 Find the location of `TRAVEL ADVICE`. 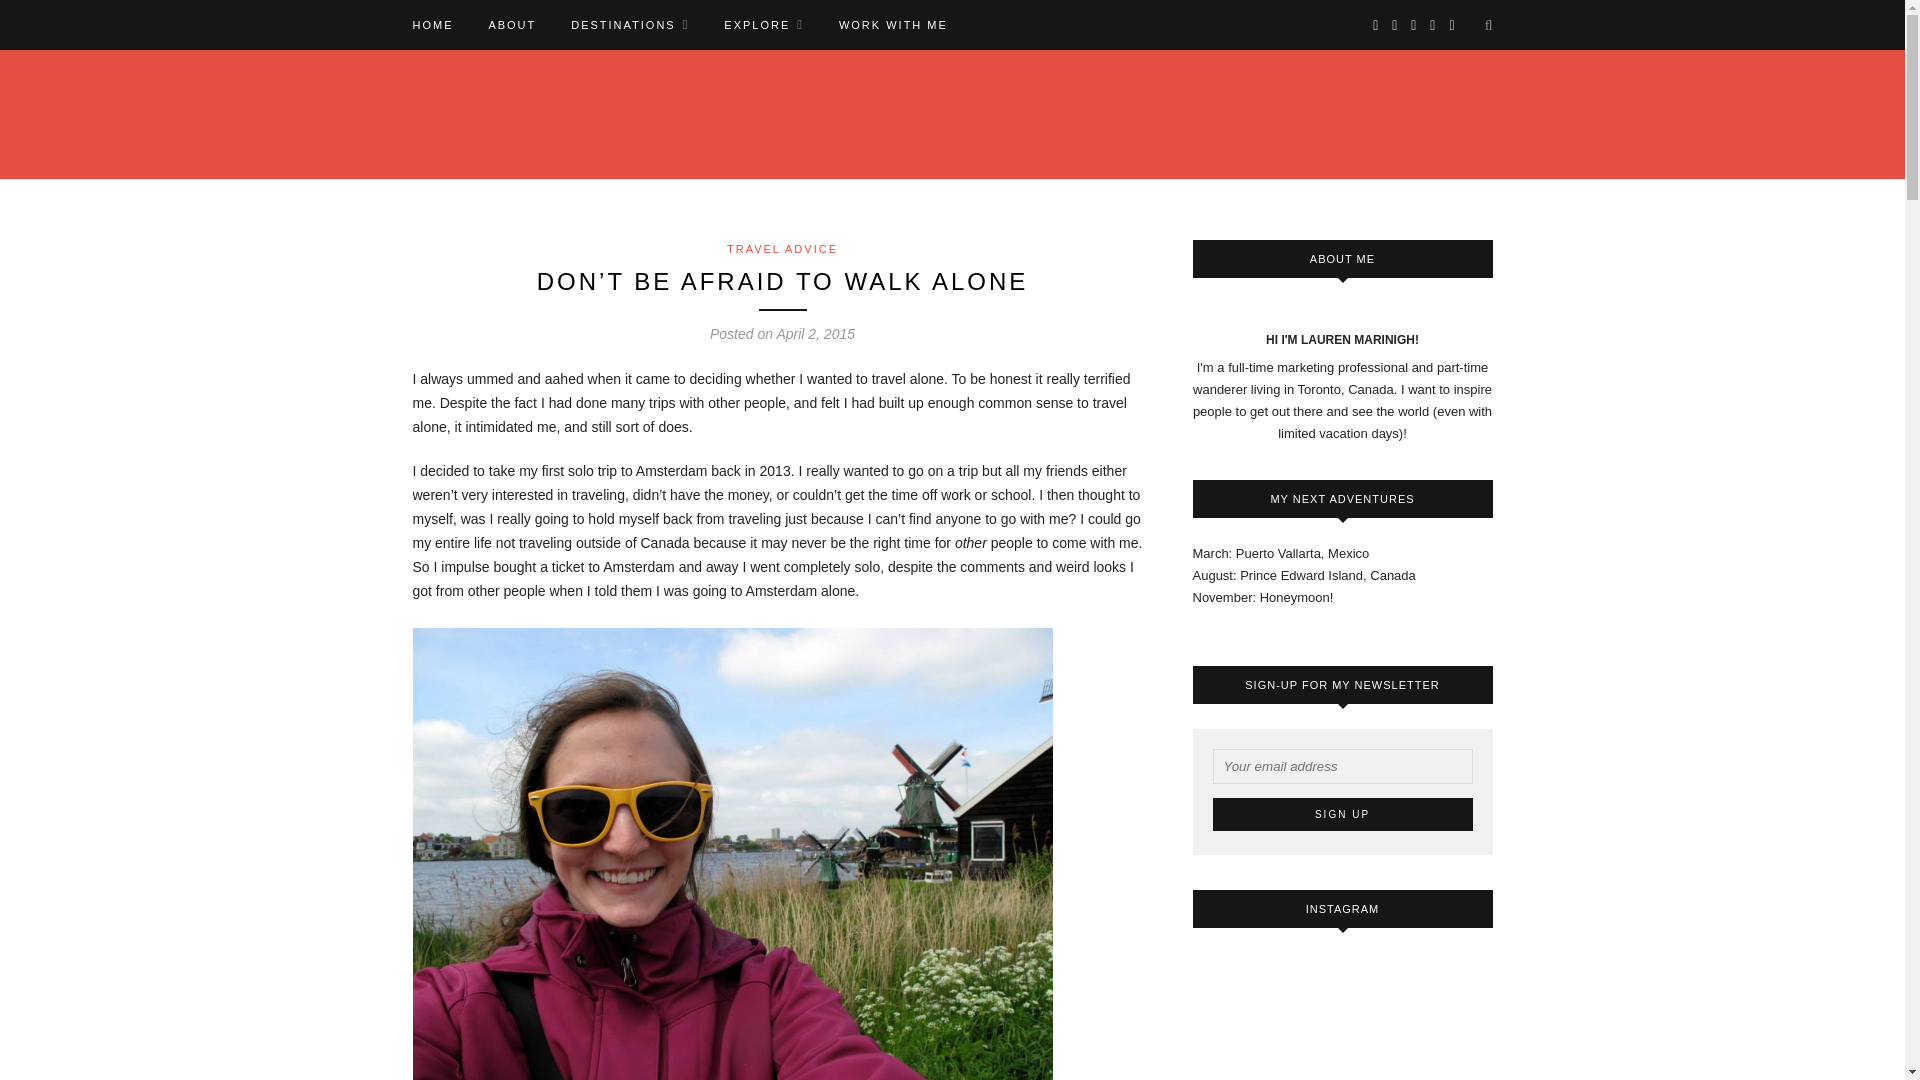

TRAVEL ADVICE is located at coordinates (782, 248).